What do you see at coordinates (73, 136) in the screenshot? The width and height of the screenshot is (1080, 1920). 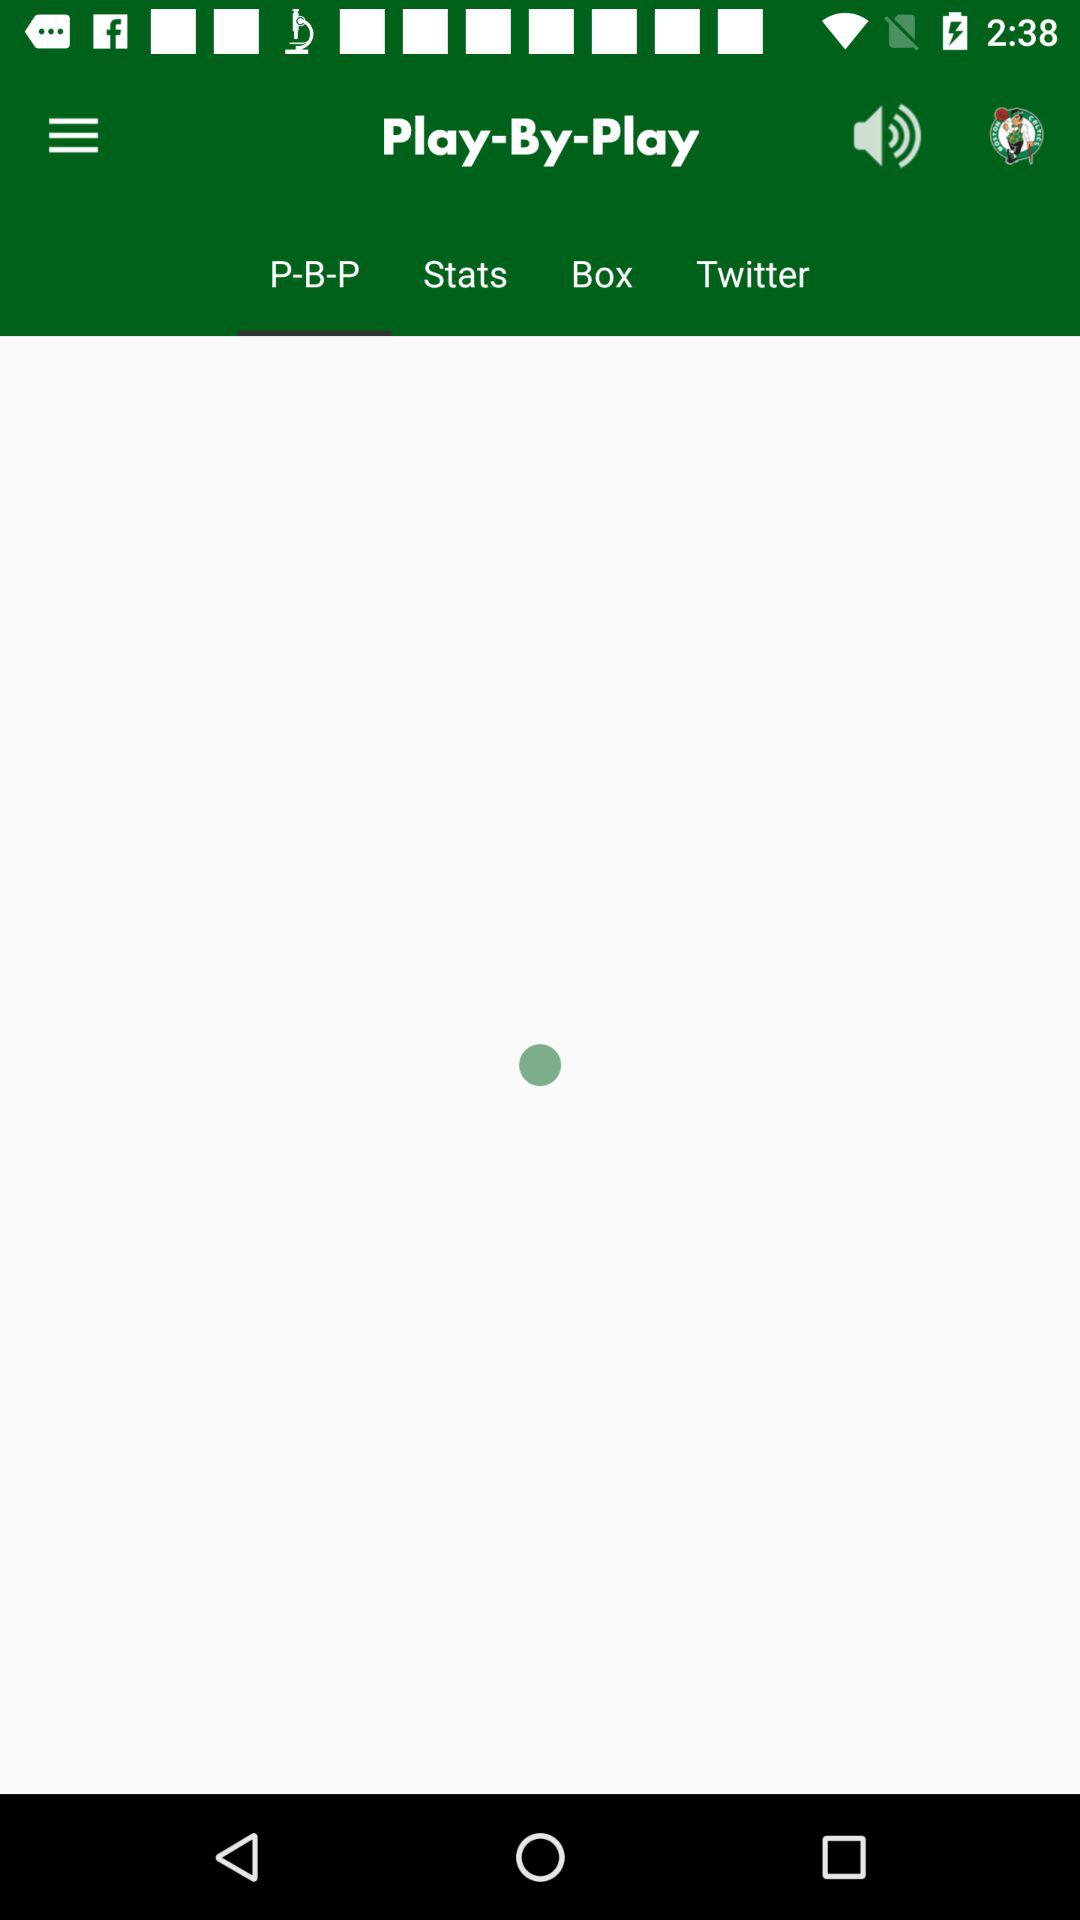 I see `turn on item next to the play-by-play icon` at bounding box center [73, 136].